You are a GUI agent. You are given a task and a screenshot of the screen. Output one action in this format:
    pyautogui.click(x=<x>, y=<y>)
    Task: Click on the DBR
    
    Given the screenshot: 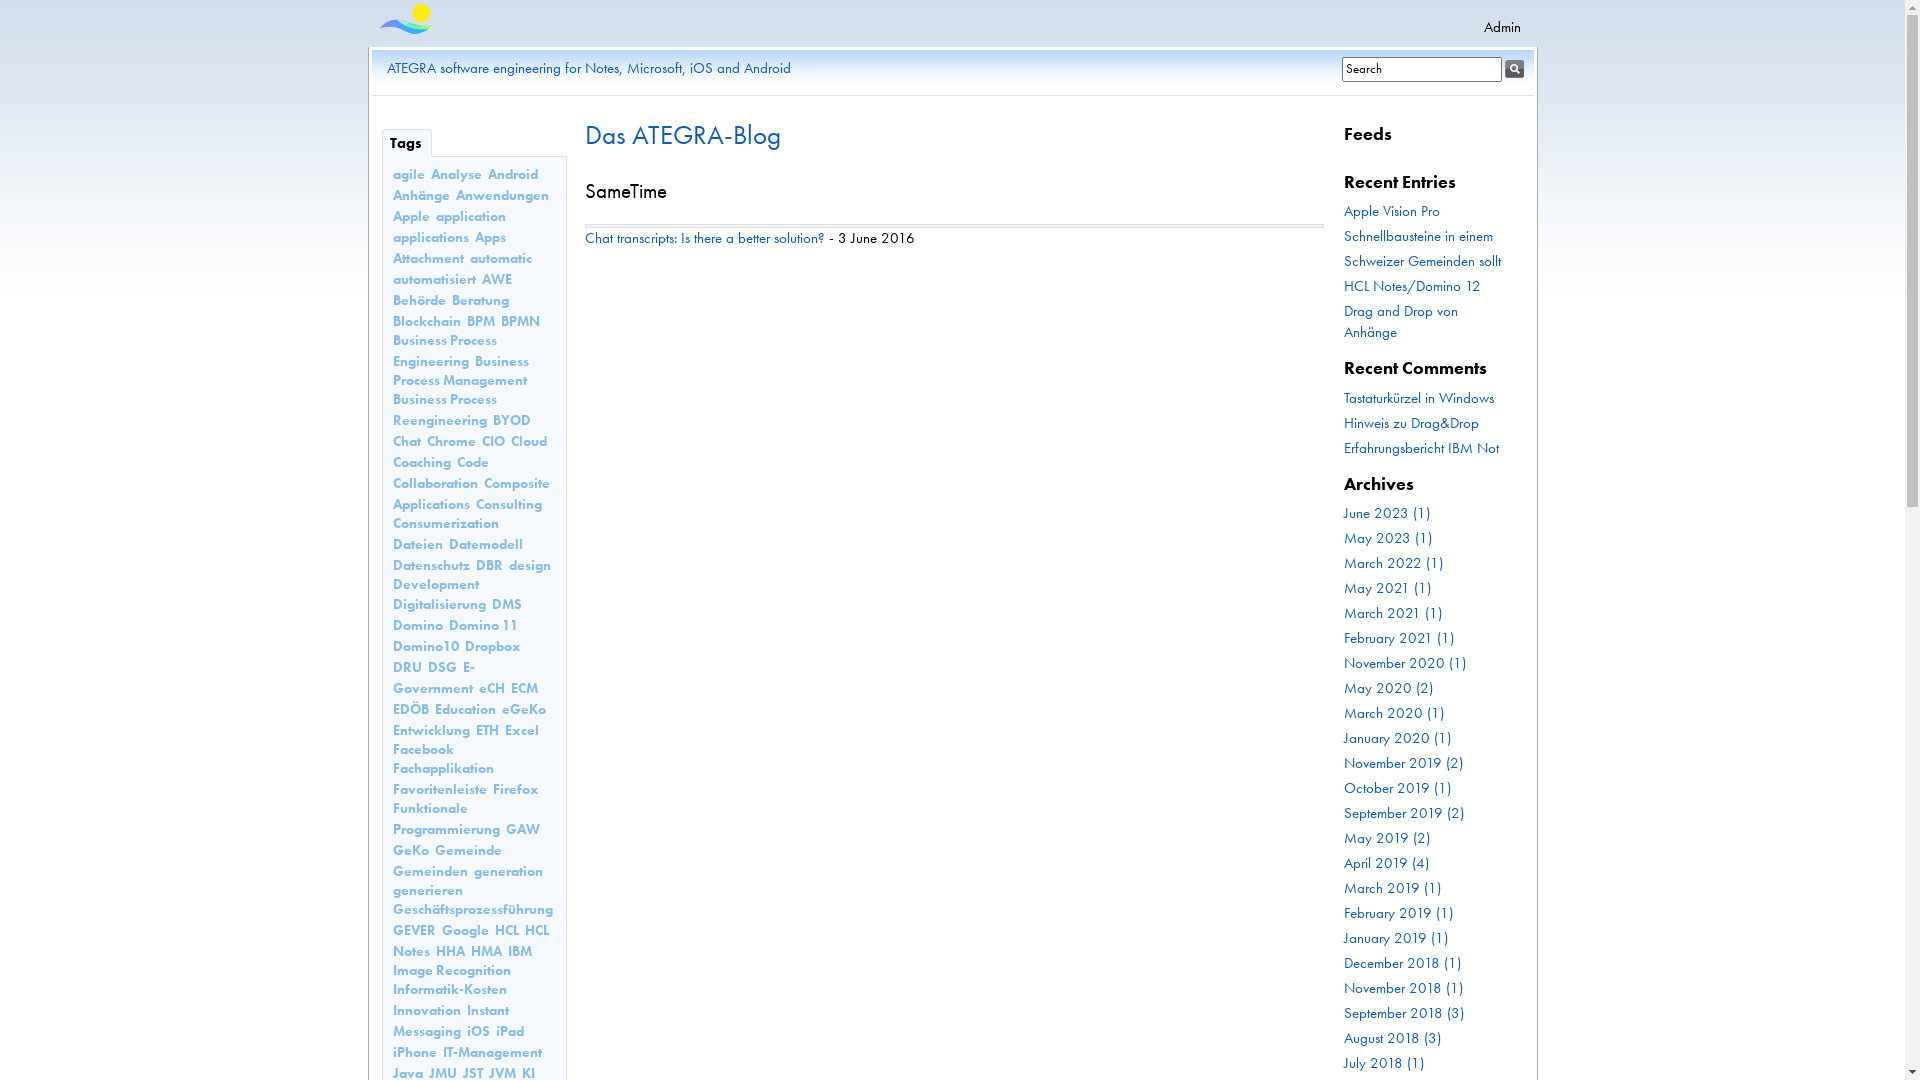 What is the action you would take?
    pyautogui.click(x=490, y=566)
    